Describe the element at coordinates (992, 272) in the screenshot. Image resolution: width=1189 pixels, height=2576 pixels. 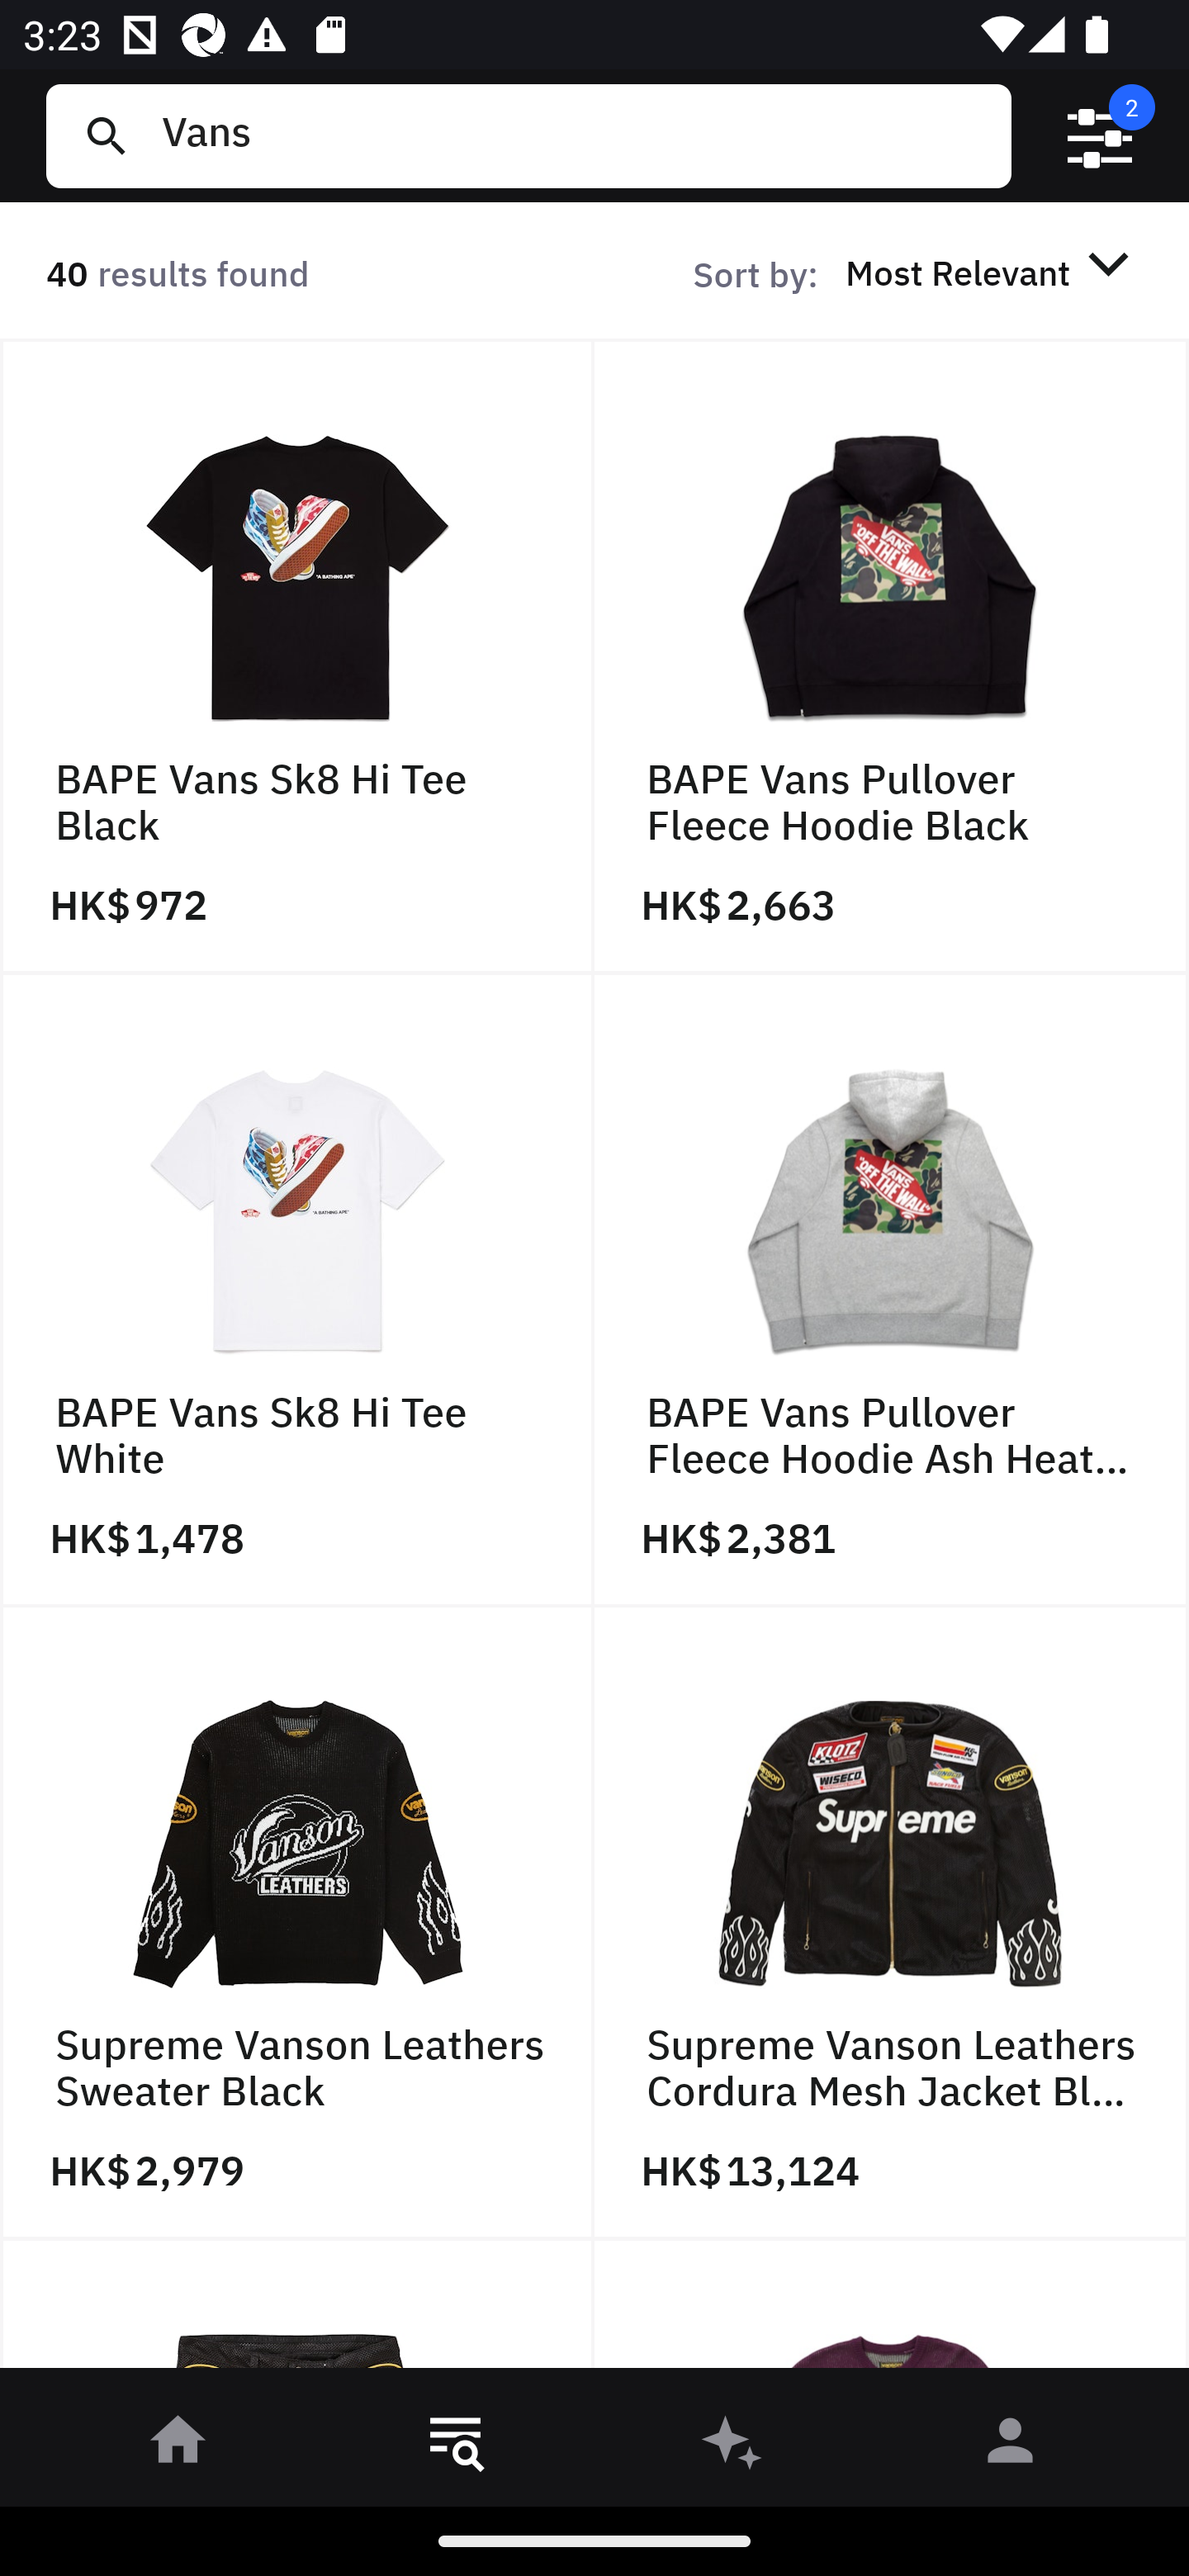
I see `Most Relevant ` at that location.